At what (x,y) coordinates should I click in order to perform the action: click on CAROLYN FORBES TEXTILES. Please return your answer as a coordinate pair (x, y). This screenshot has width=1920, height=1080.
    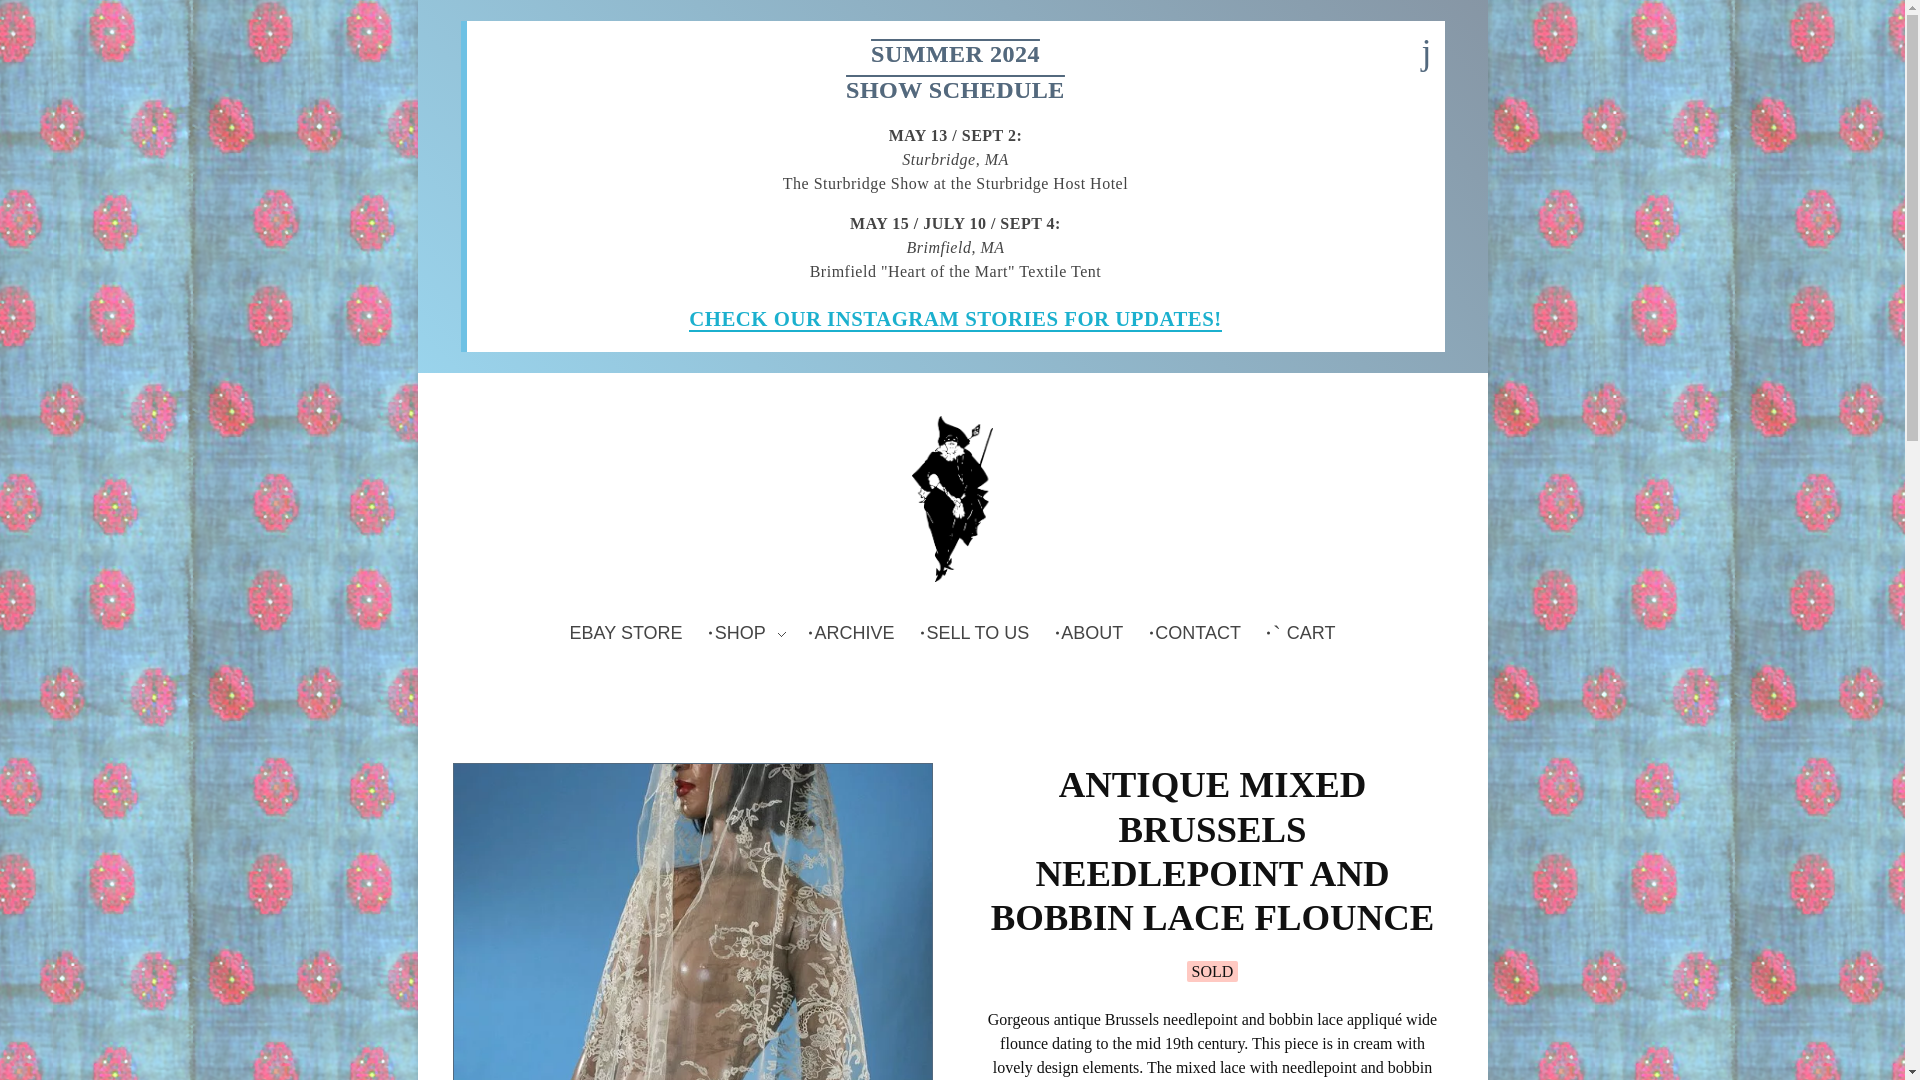
    Looking at the image, I should click on (952, 498).